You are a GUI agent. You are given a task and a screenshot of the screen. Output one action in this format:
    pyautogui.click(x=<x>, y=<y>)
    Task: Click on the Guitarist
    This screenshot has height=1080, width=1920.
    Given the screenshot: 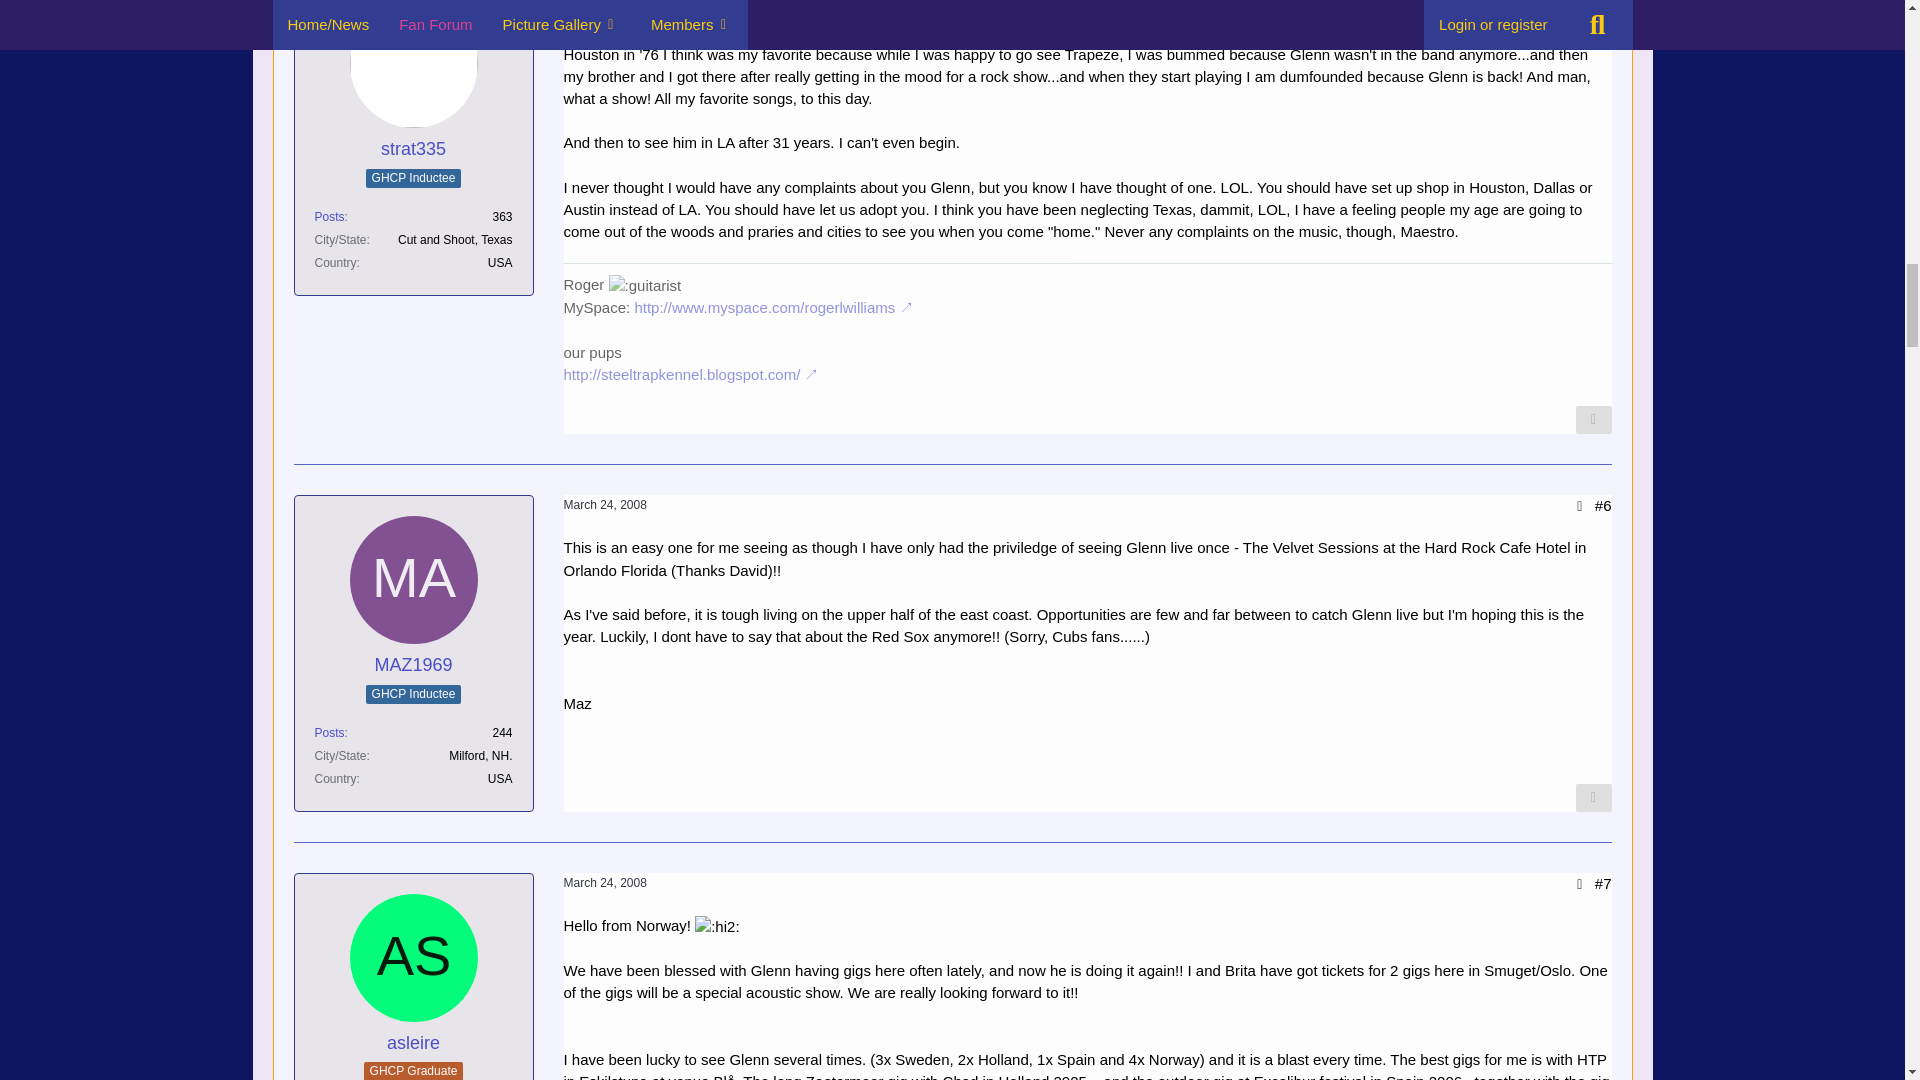 What is the action you would take?
    pyautogui.click(x=644, y=286)
    